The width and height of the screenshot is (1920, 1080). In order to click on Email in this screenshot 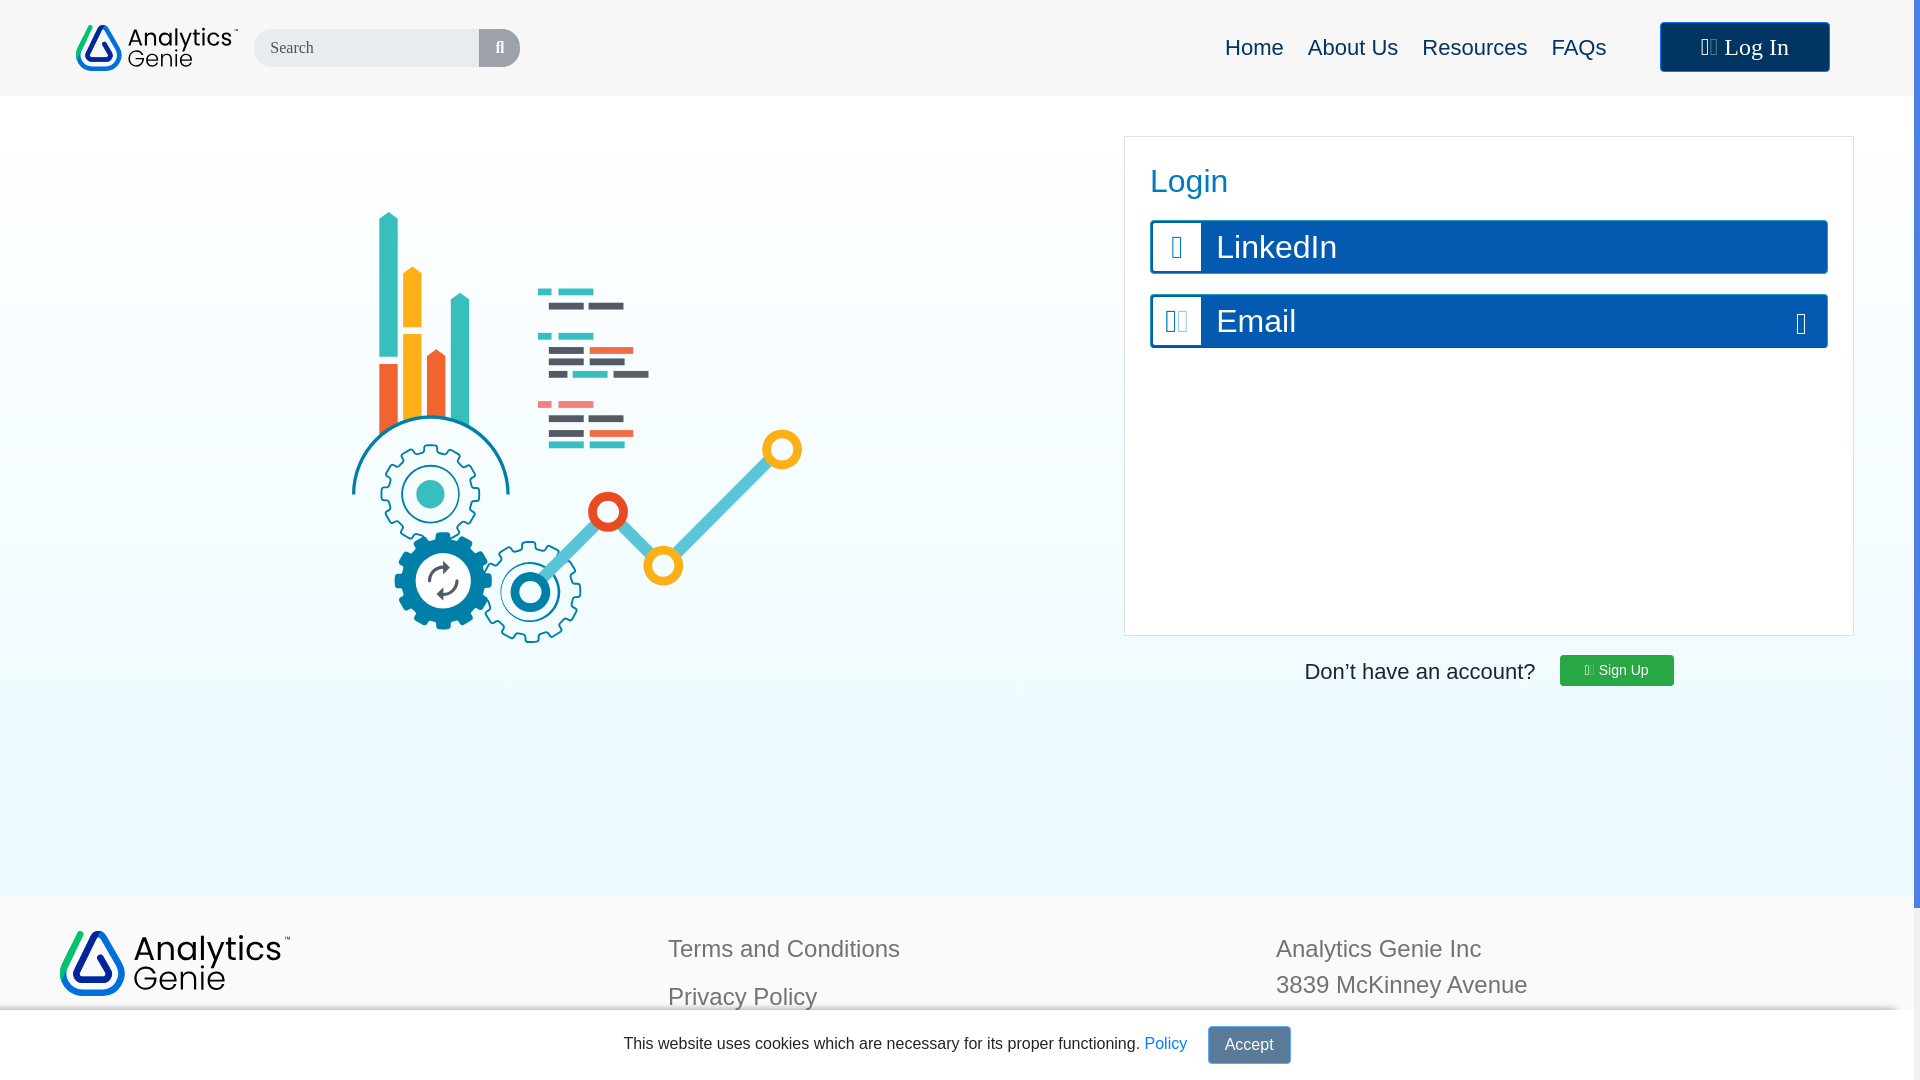, I will do `click(1489, 320)`.